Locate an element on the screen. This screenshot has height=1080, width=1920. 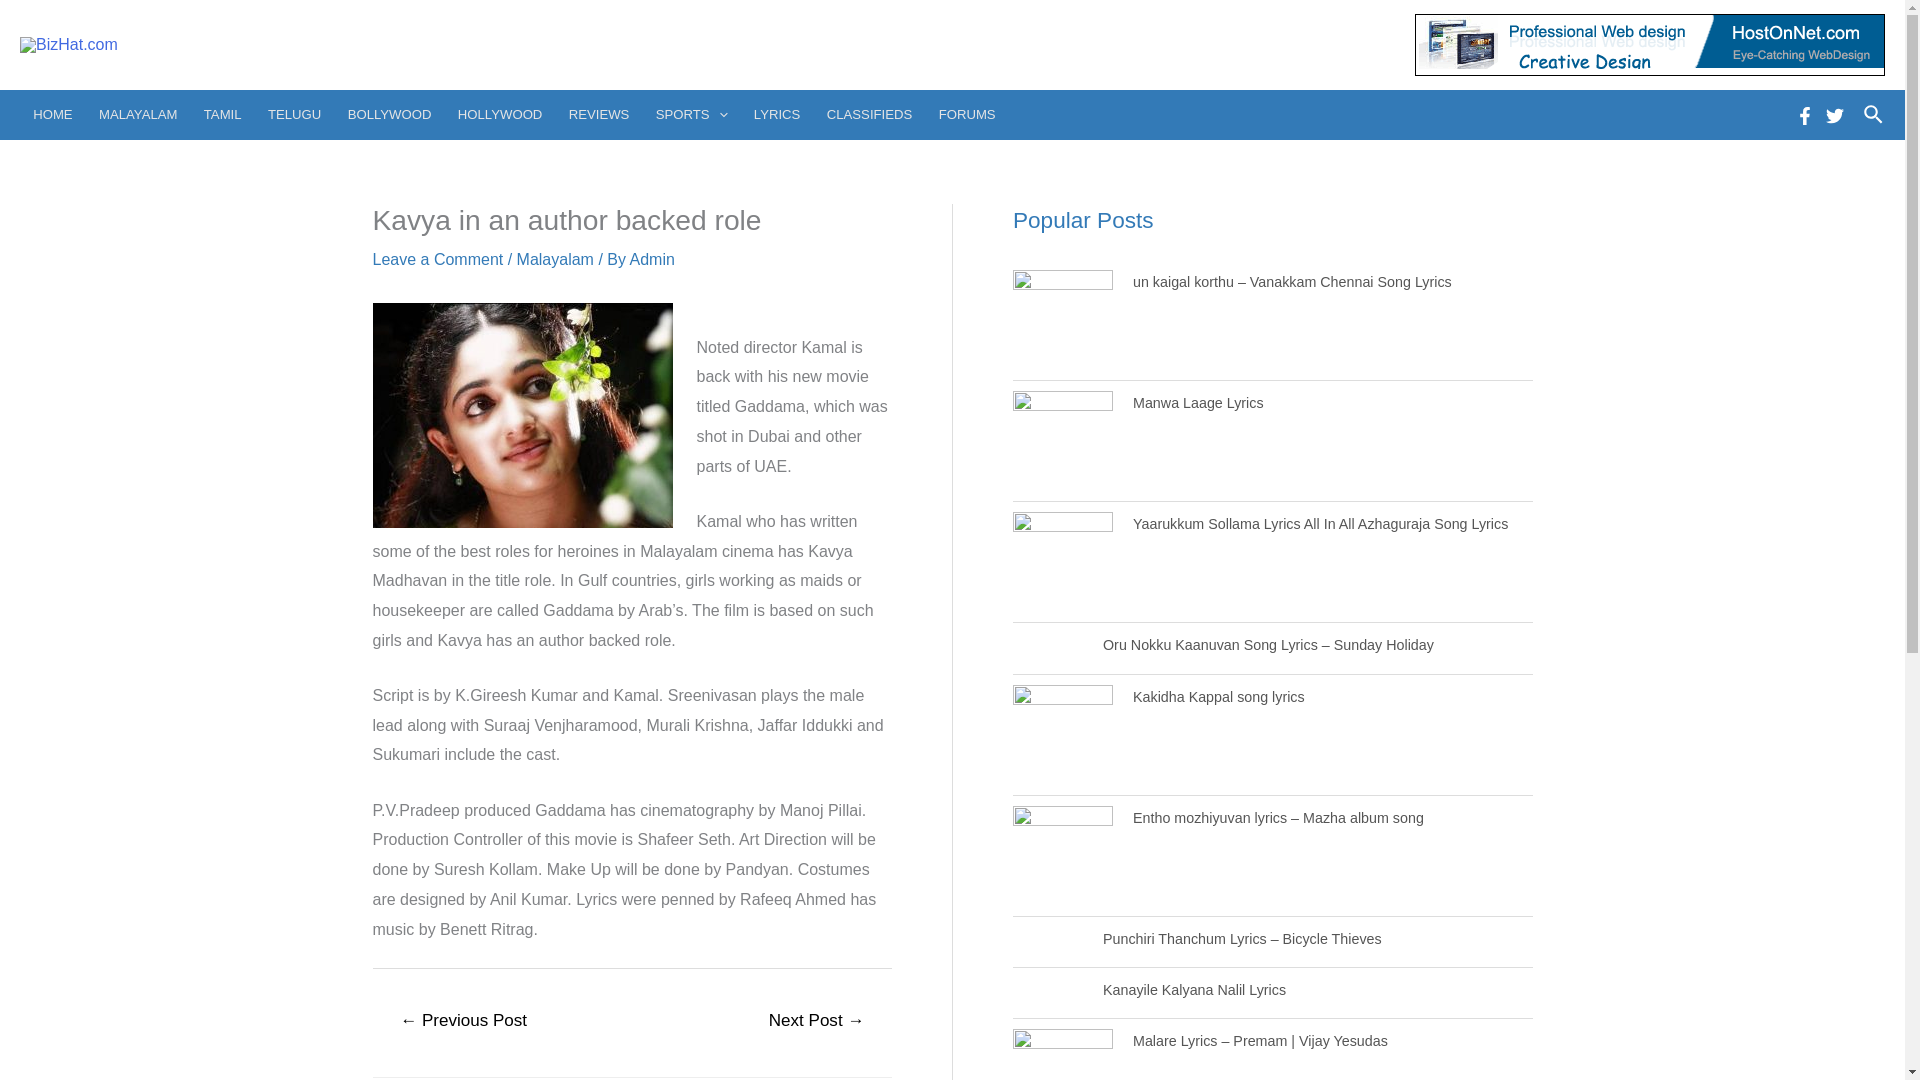
View all posts by Admin is located at coordinates (652, 258).